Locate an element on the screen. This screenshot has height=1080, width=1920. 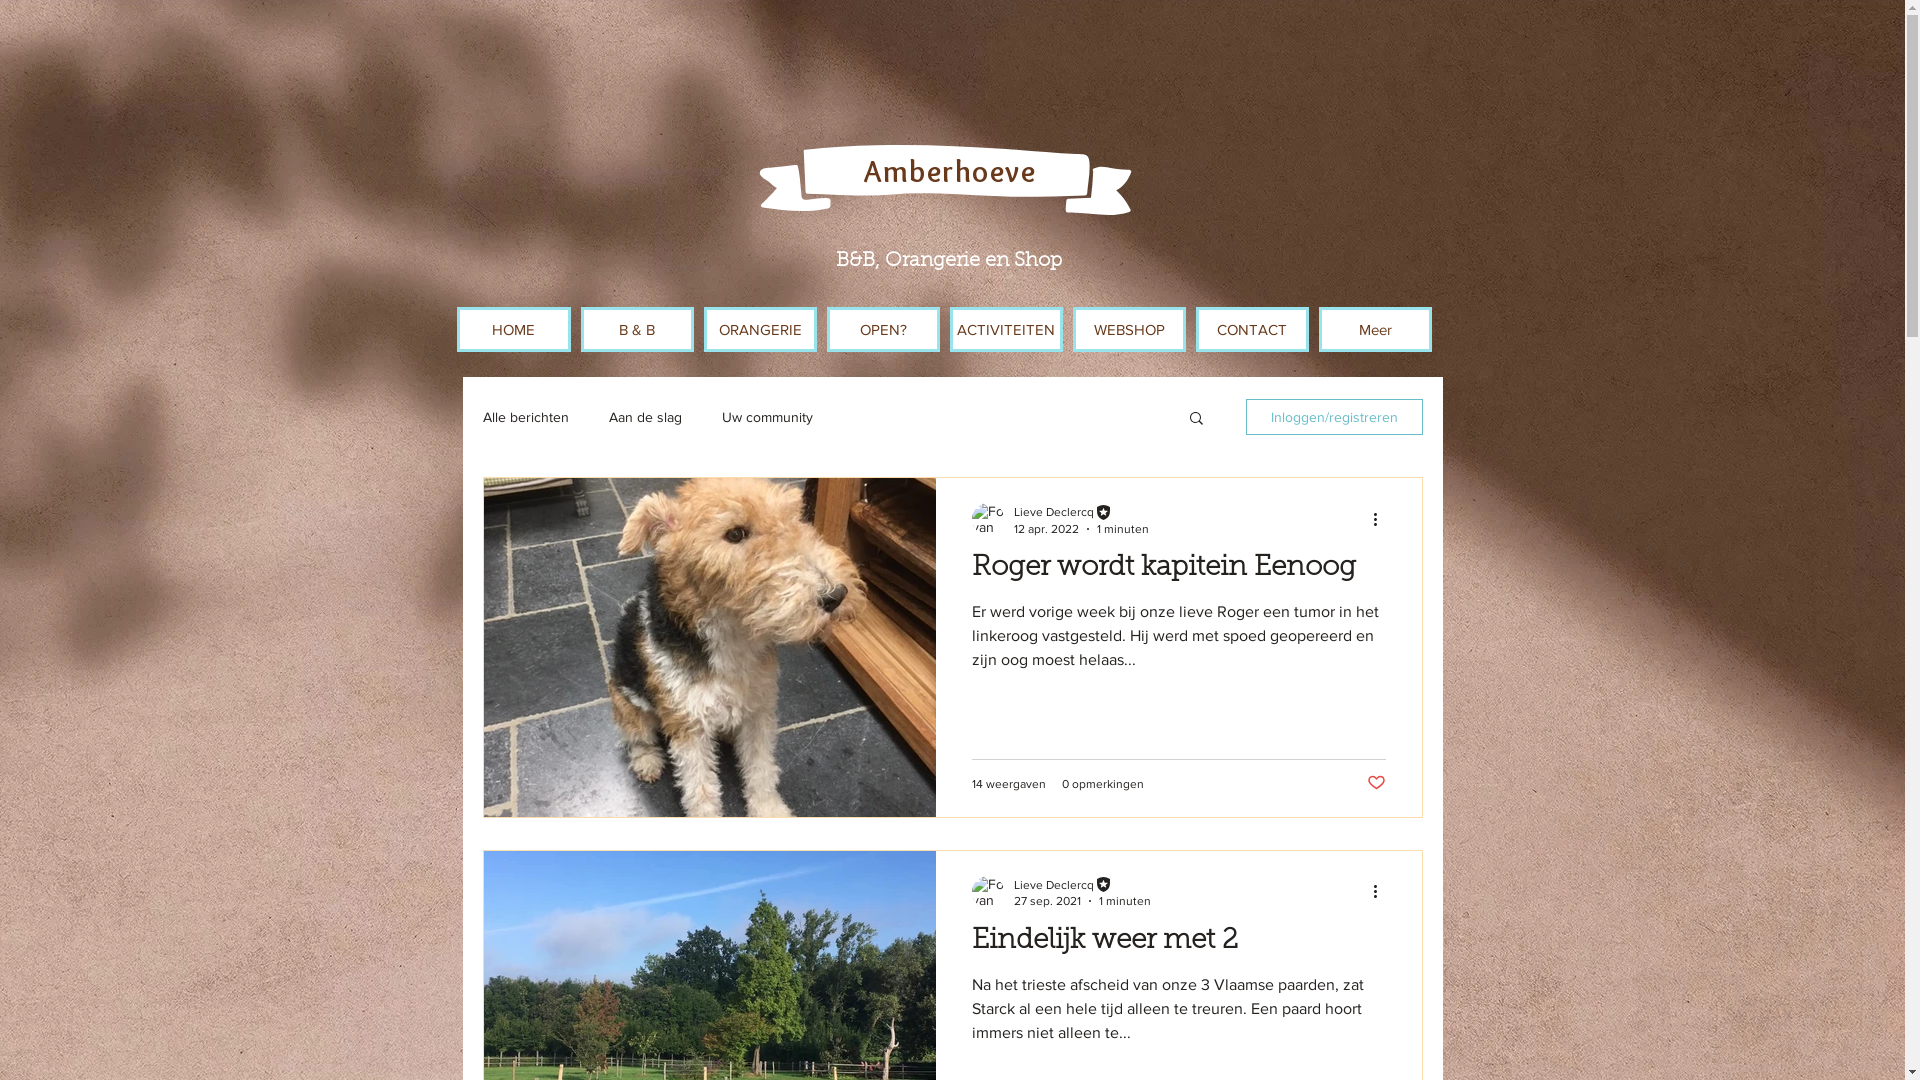
Eindelijk weer met 2 is located at coordinates (1179, 946).